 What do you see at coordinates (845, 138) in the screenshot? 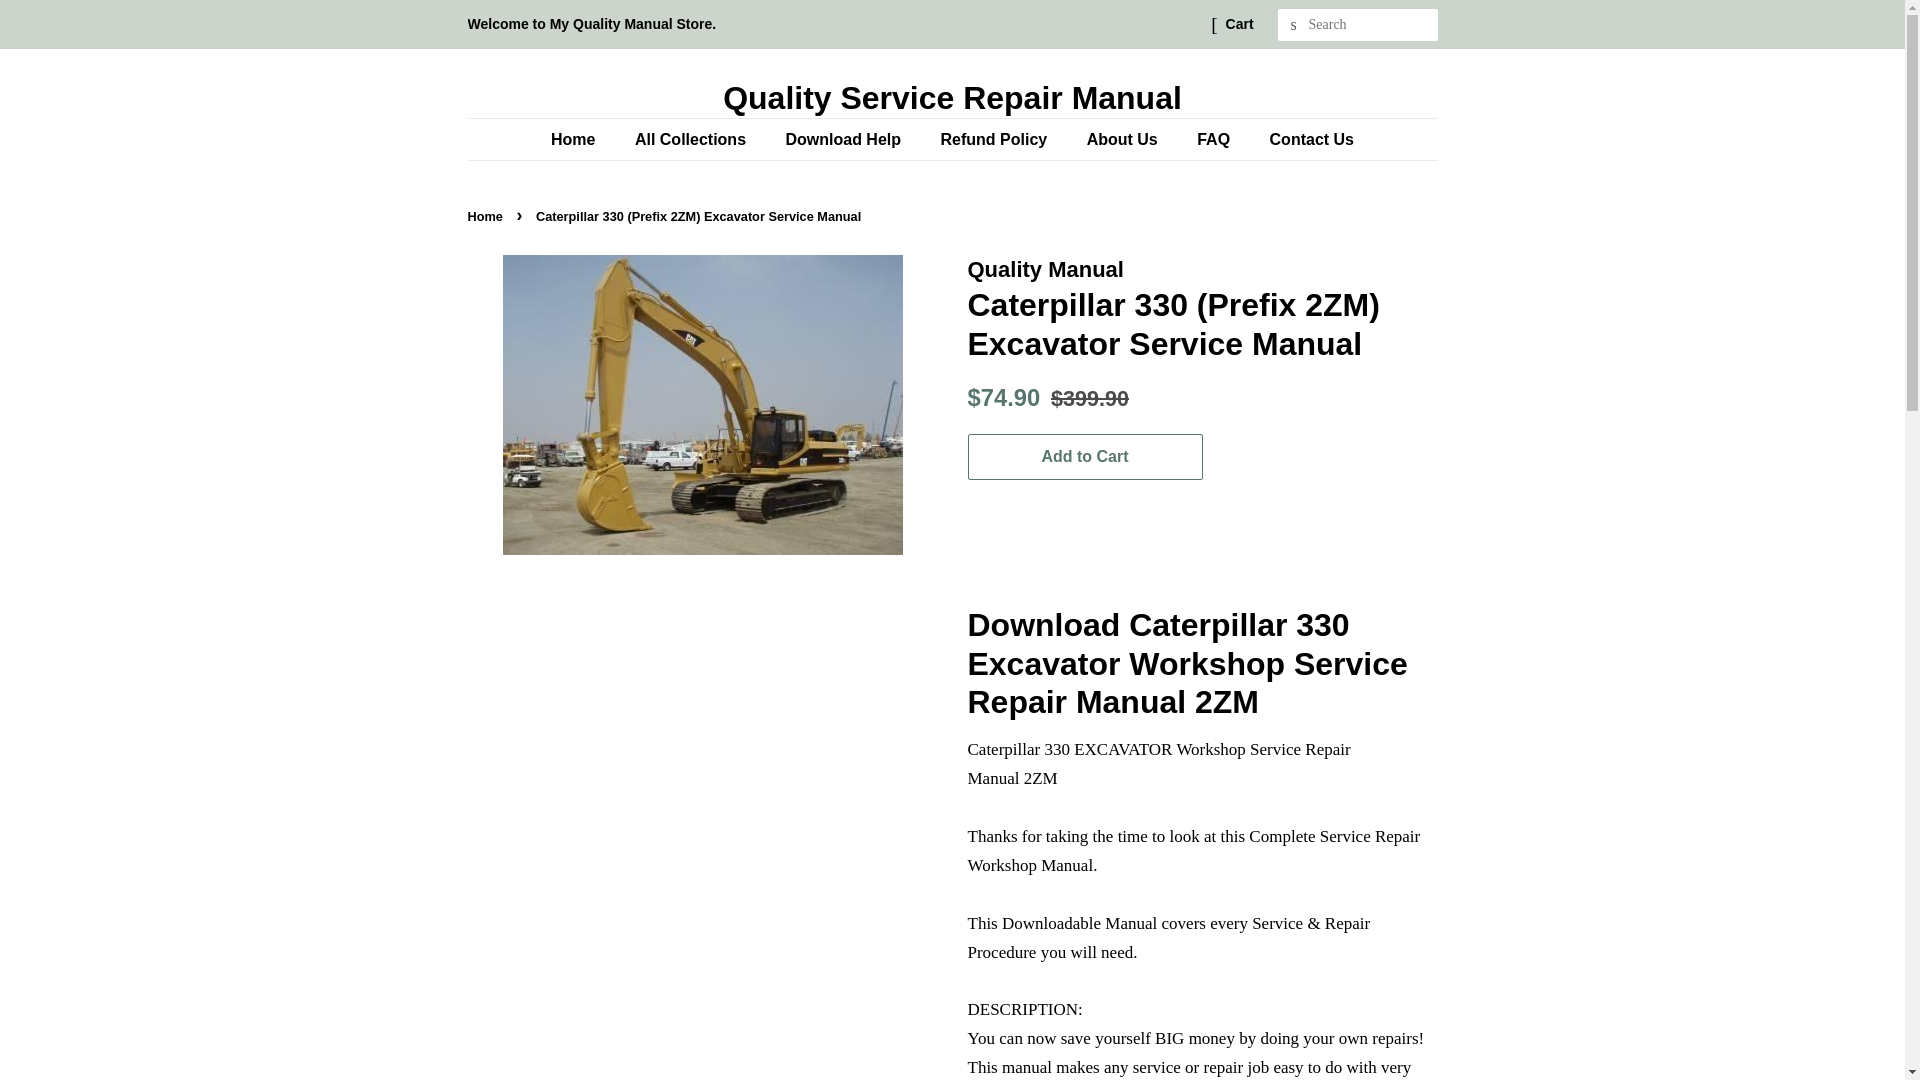
I see `Download Help` at bounding box center [845, 138].